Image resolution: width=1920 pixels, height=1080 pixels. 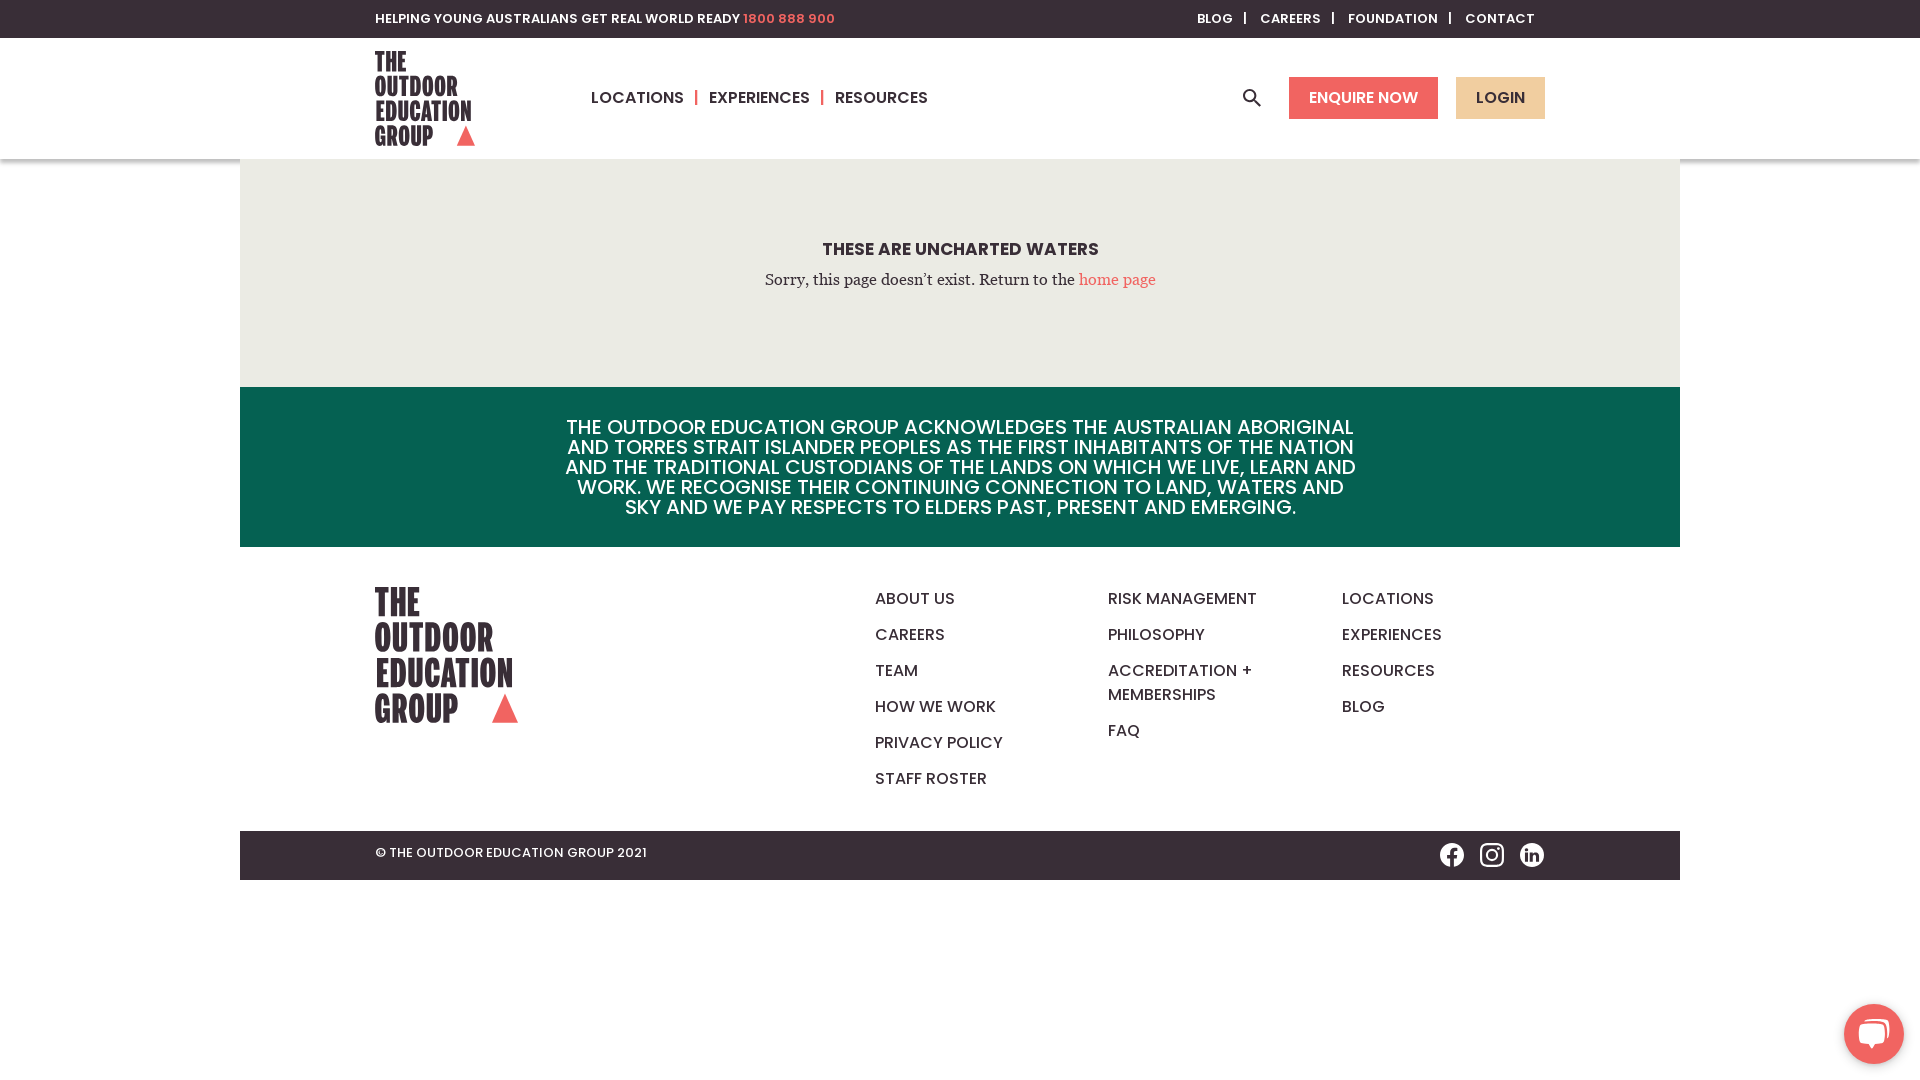 What do you see at coordinates (772, 98) in the screenshot?
I see `EXPERIENCES` at bounding box center [772, 98].